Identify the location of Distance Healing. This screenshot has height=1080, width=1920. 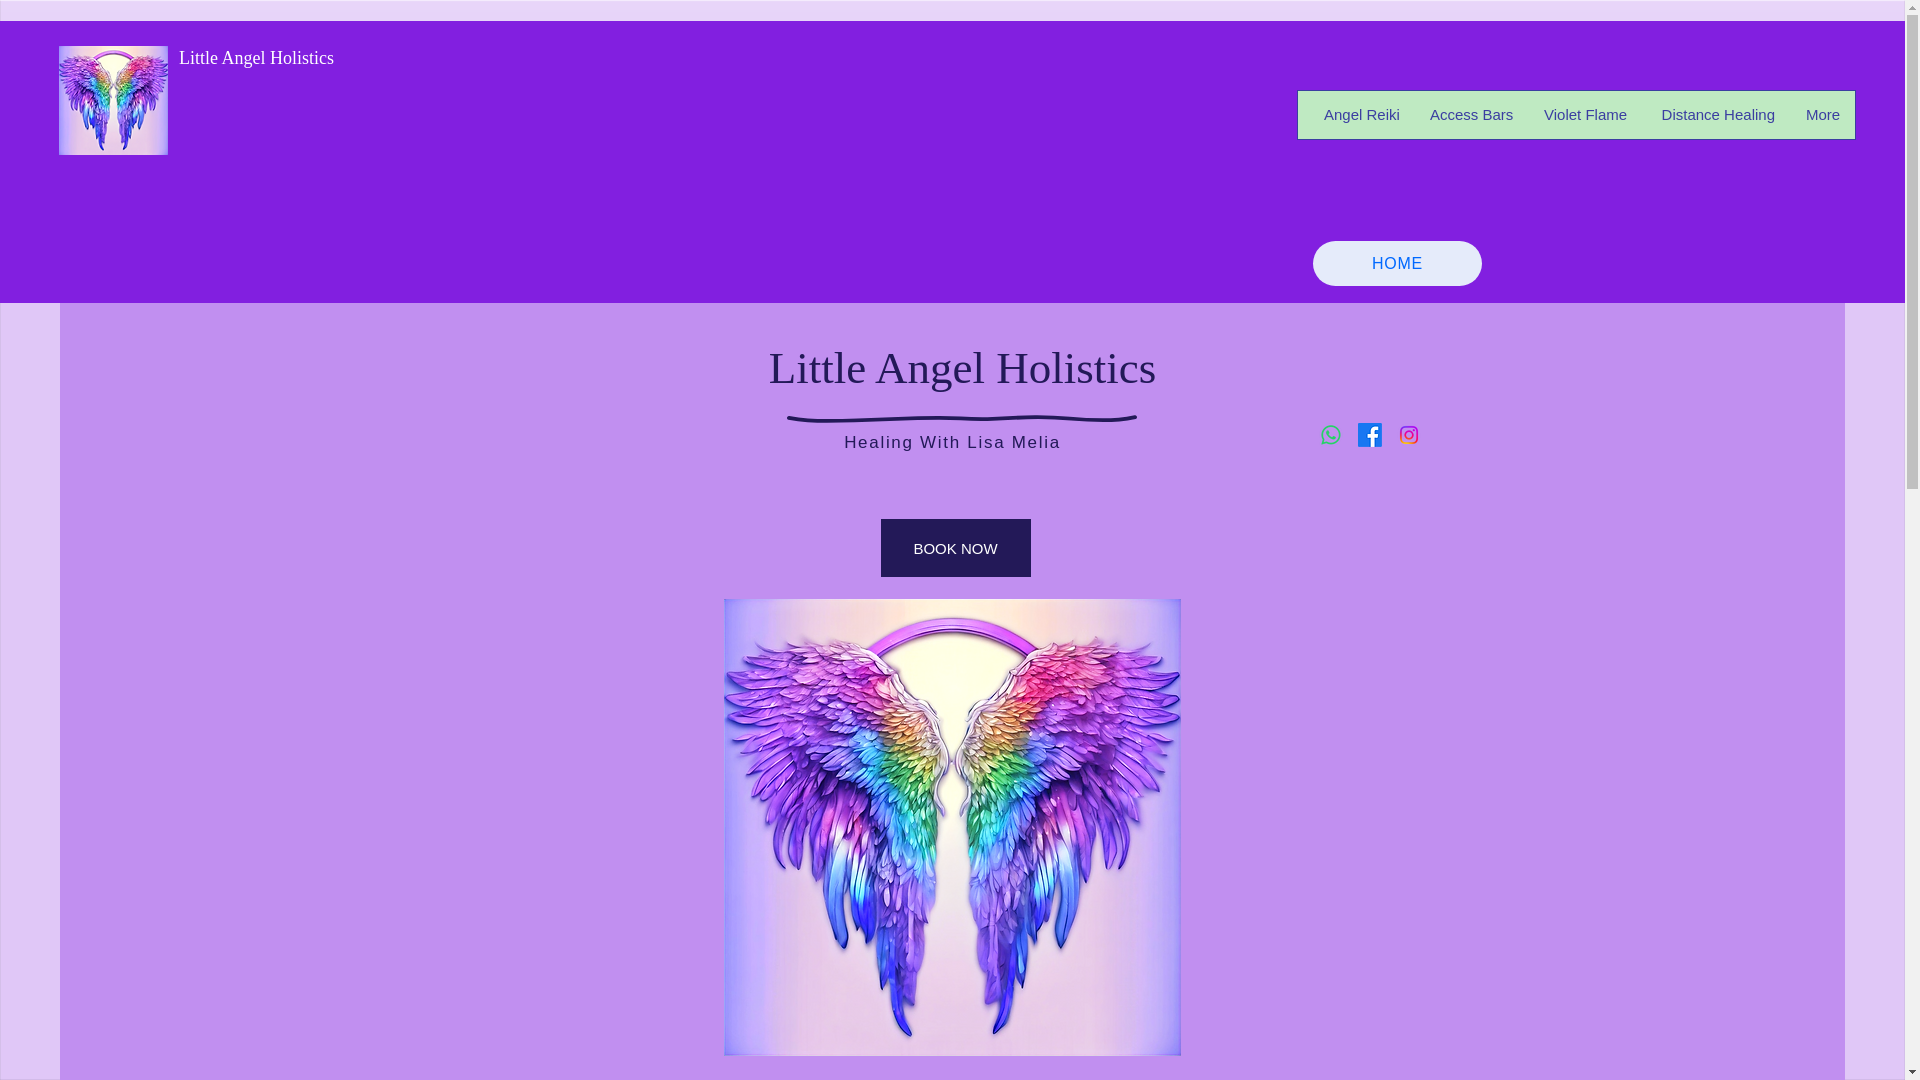
(1715, 114).